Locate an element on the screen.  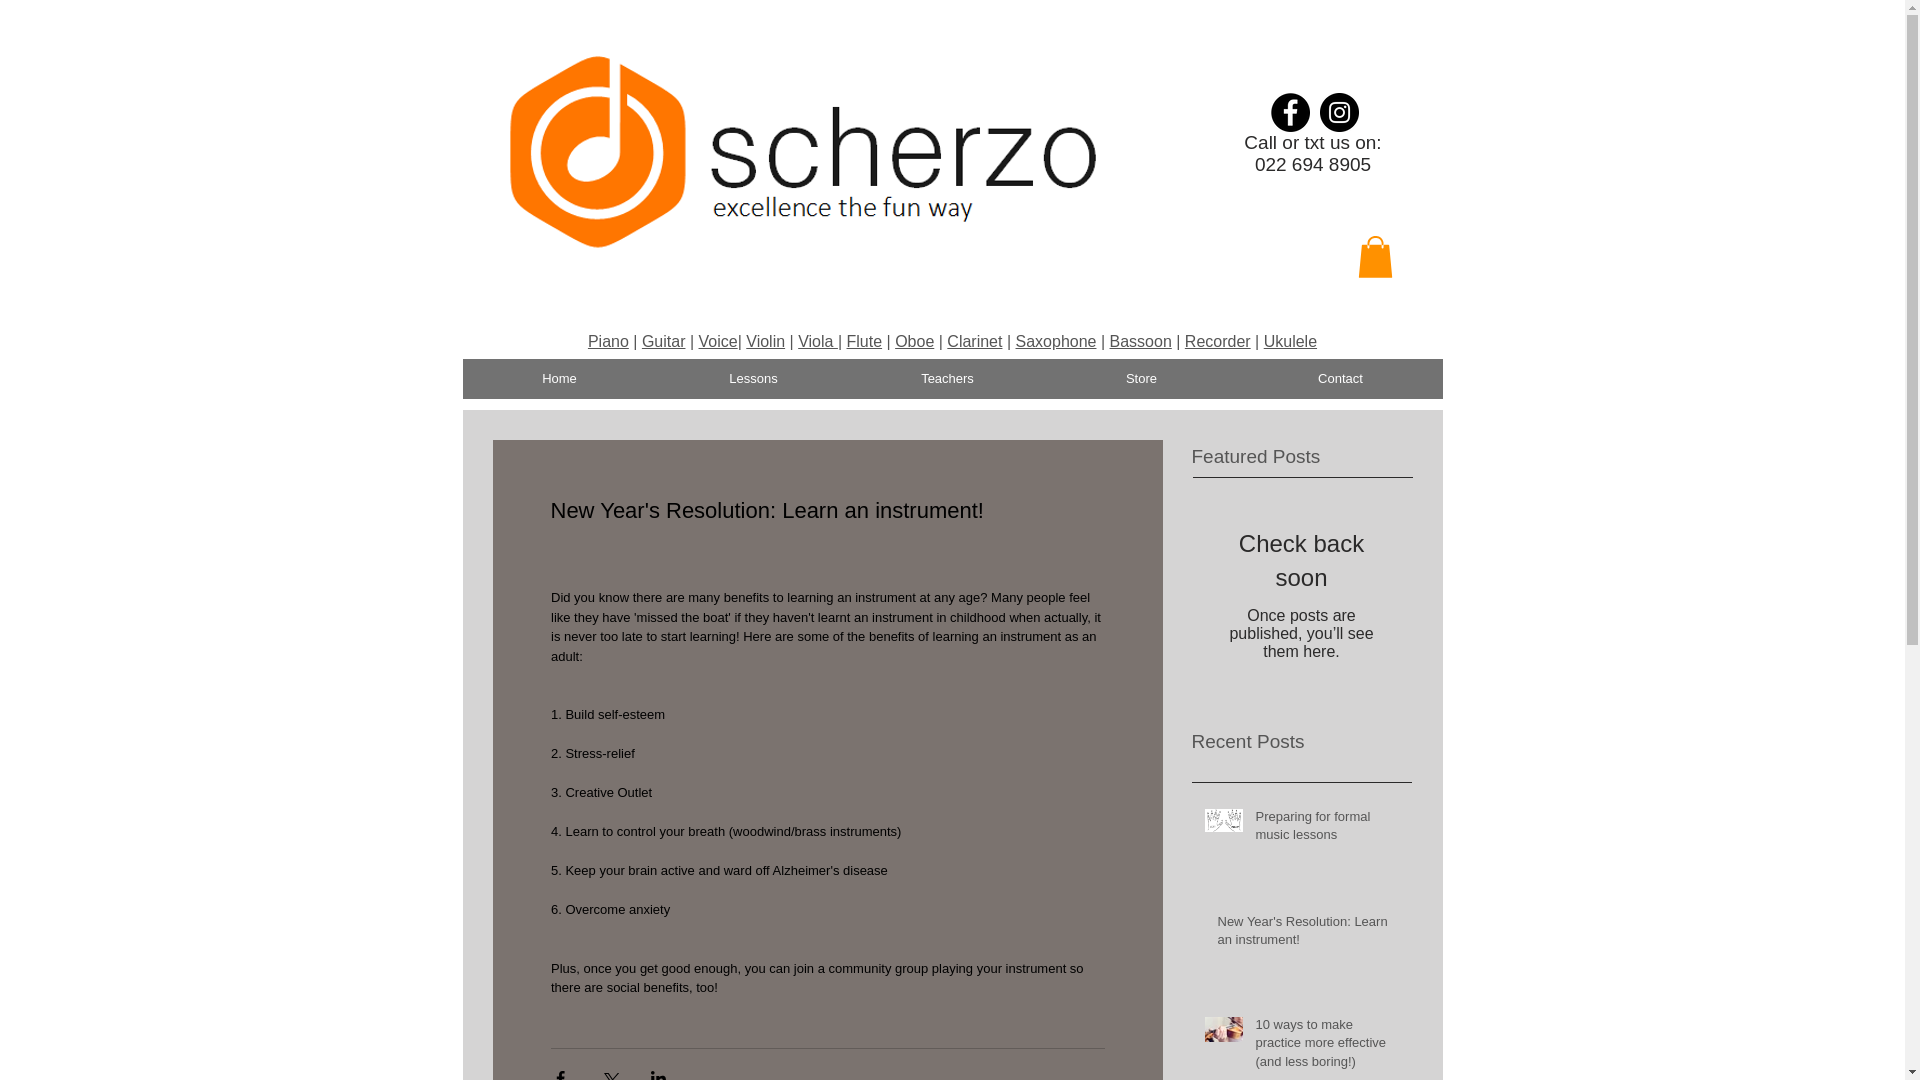
Store is located at coordinates (1141, 378).